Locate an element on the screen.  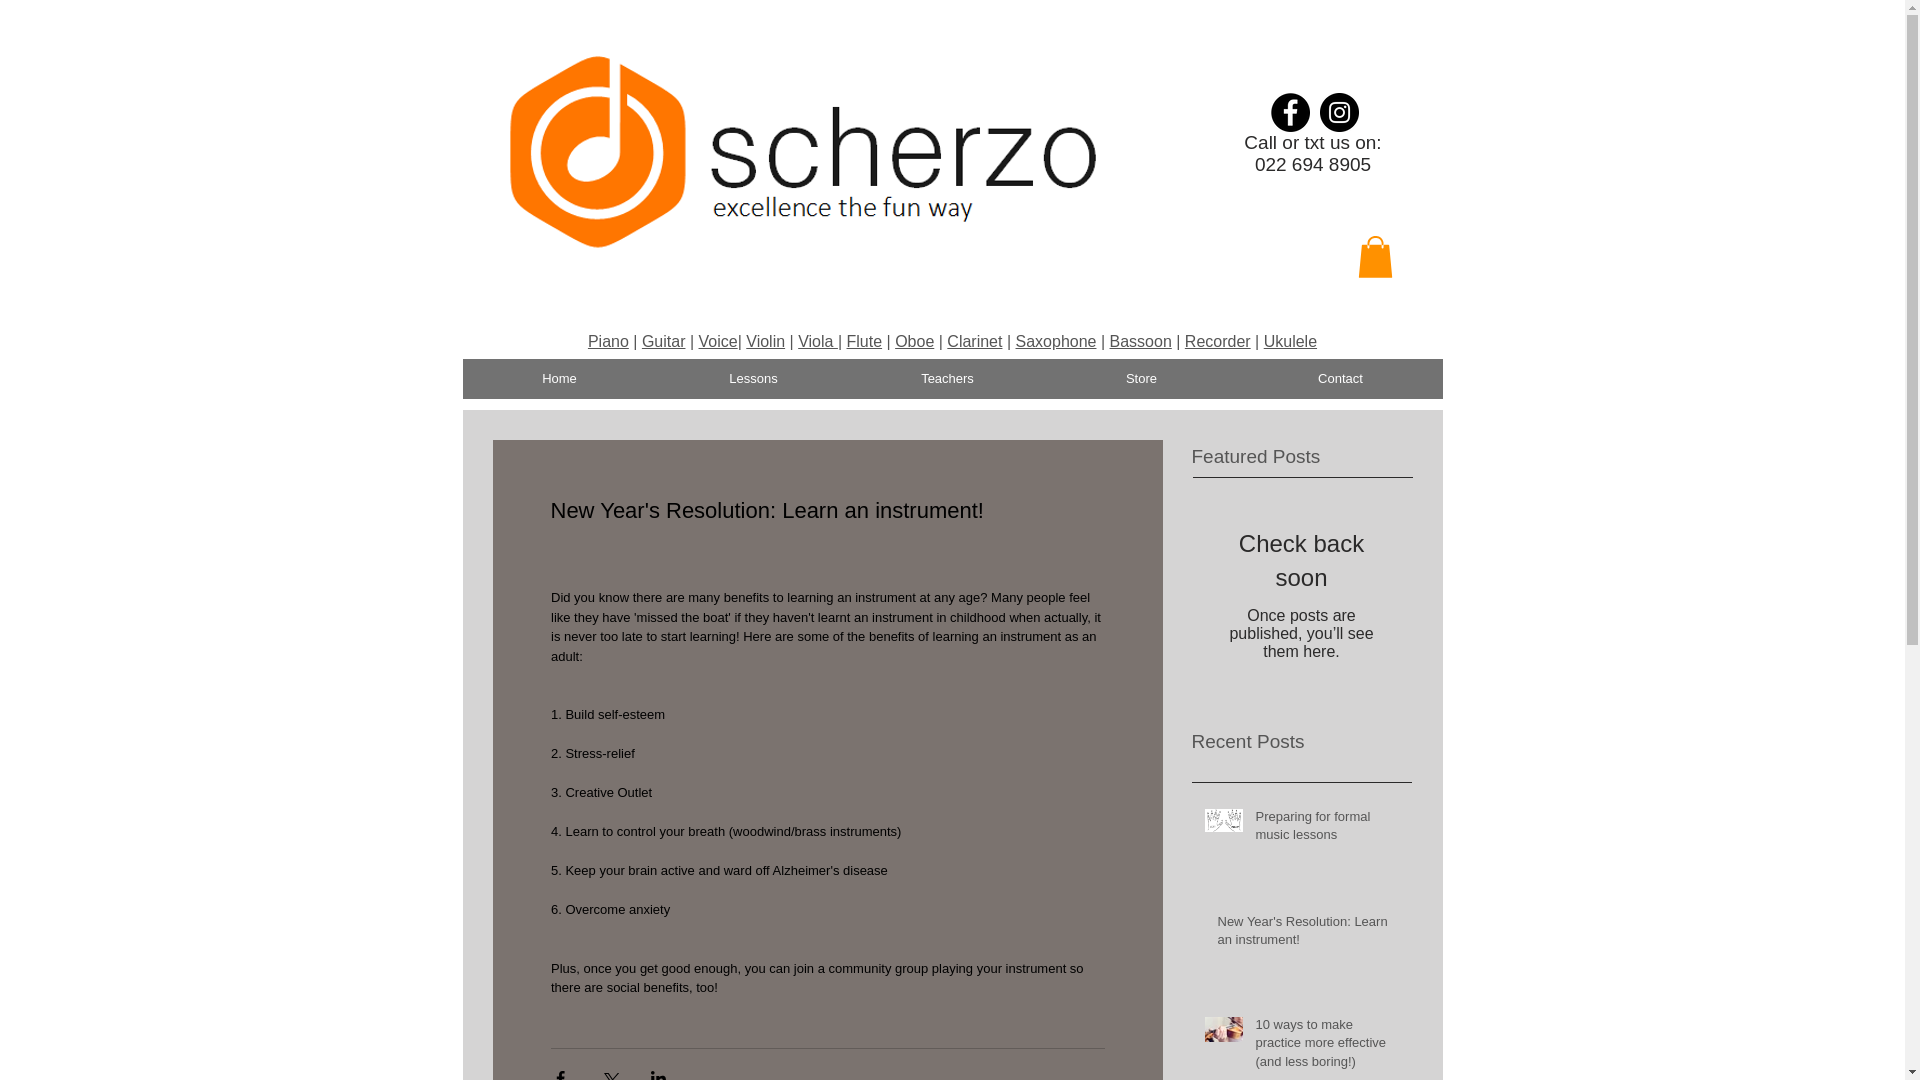
Store is located at coordinates (1141, 378).